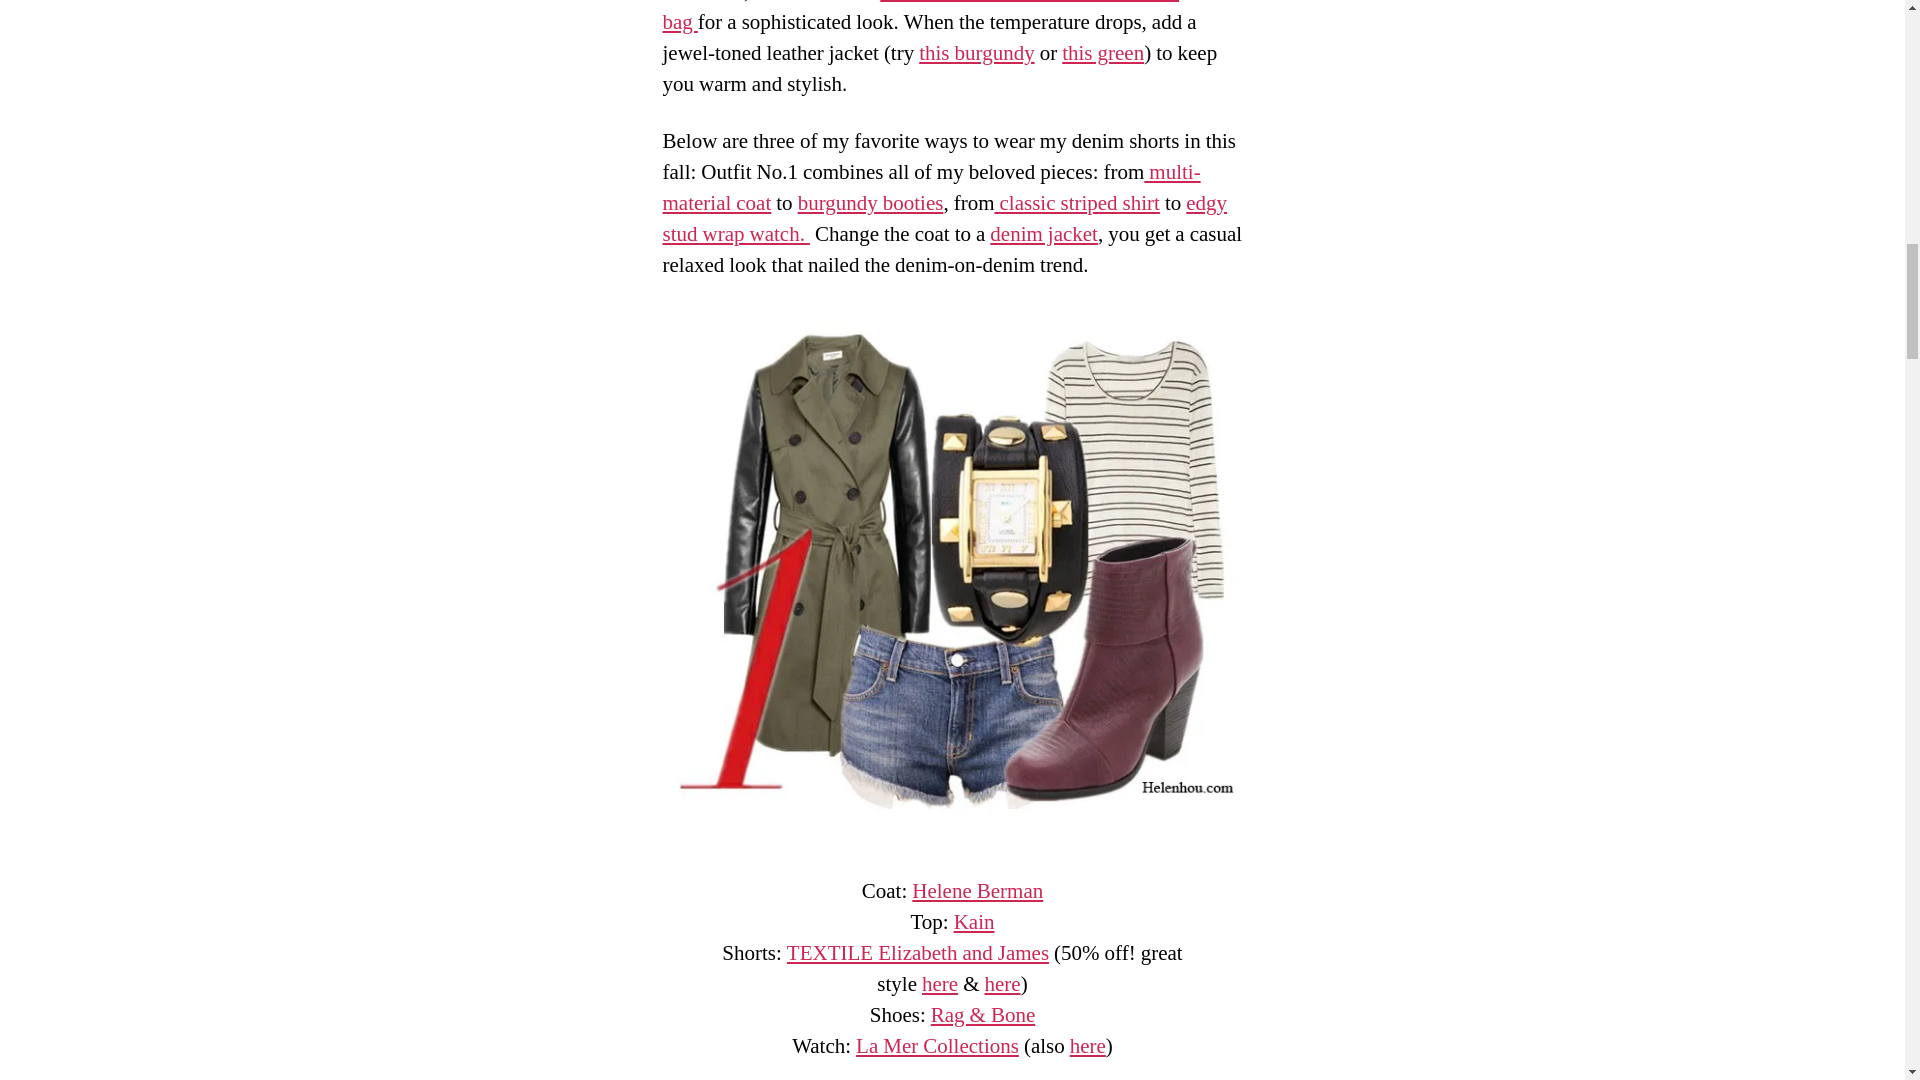 The image size is (1920, 1080). I want to click on here, so click(940, 984).